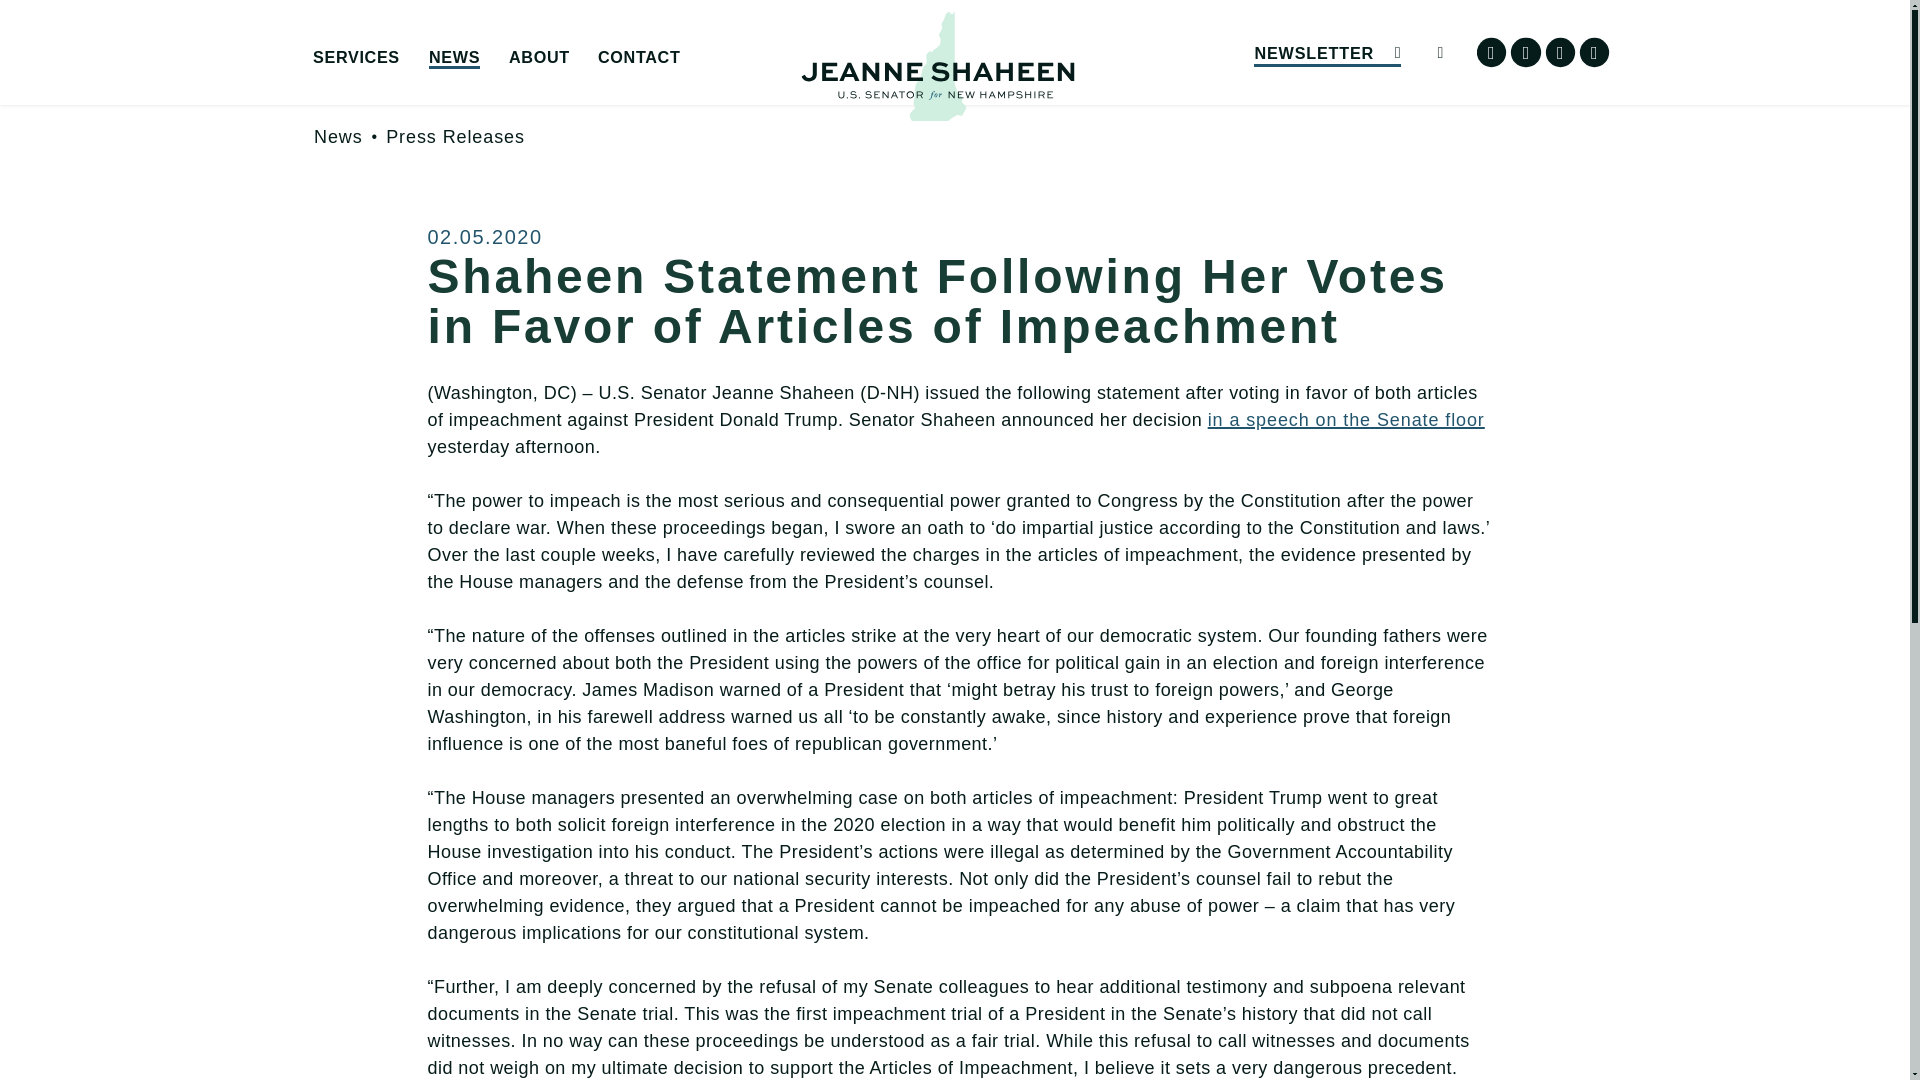 The width and height of the screenshot is (1920, 1080). I want to click on NEWSLETTER, so click(1327, 52).